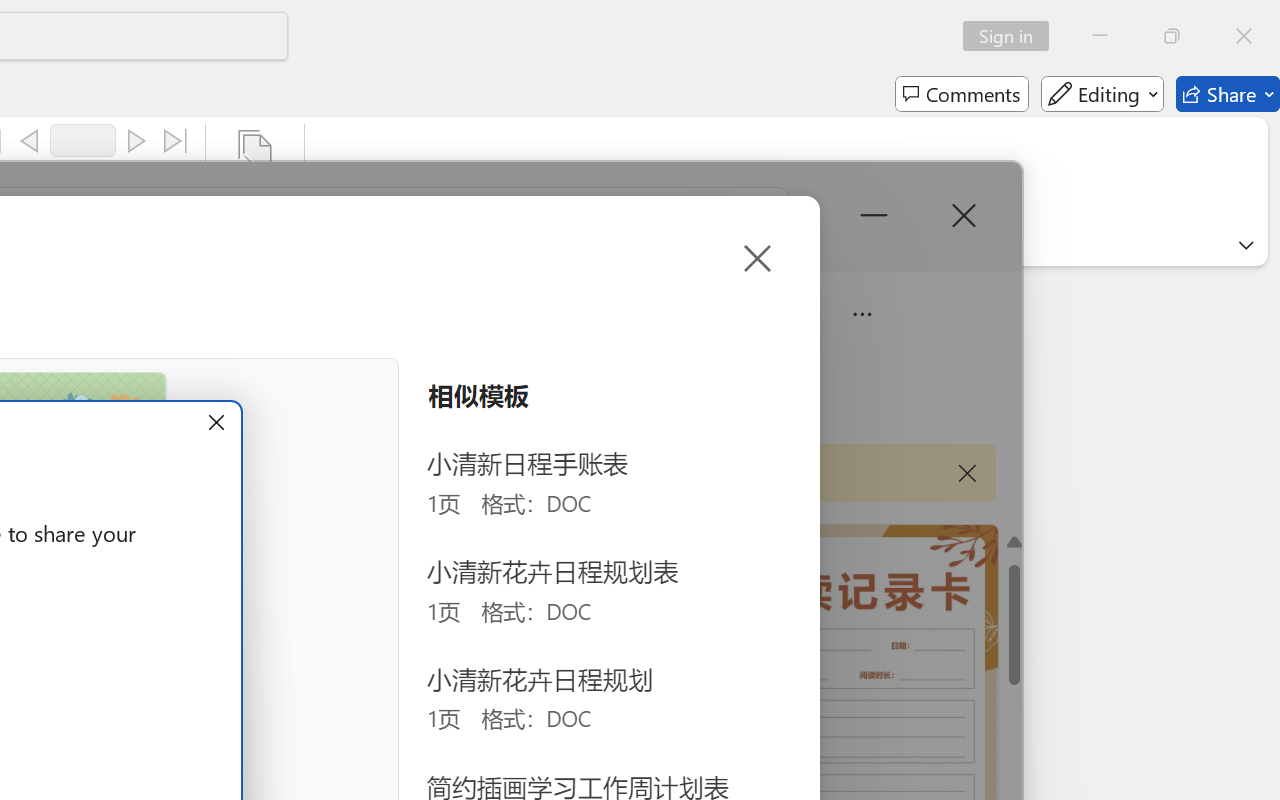 The height and width of the screenshot is (800, 1280). I want to click on Finish & Merge, so click(255, 180).